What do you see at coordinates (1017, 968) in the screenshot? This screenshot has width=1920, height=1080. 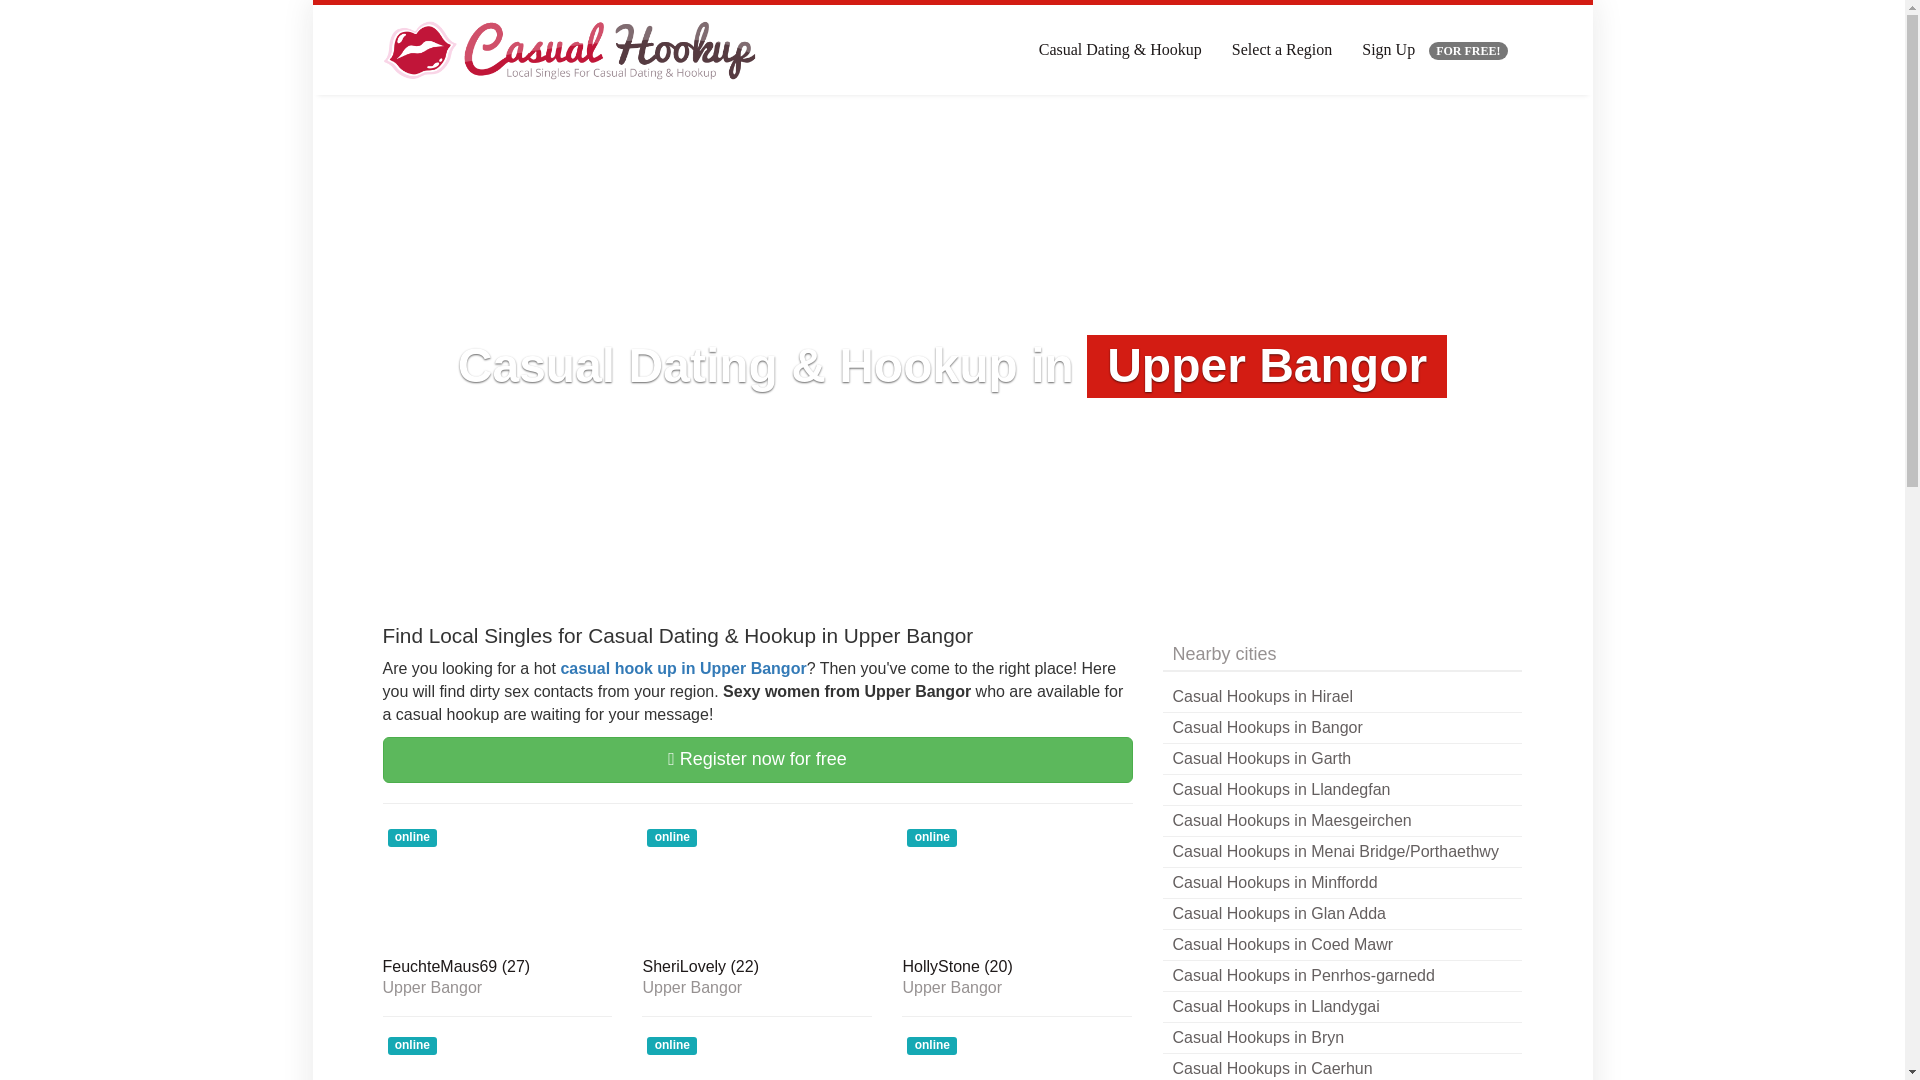 I see `Date HollyStone now!` at bounding box center [1017, 968].